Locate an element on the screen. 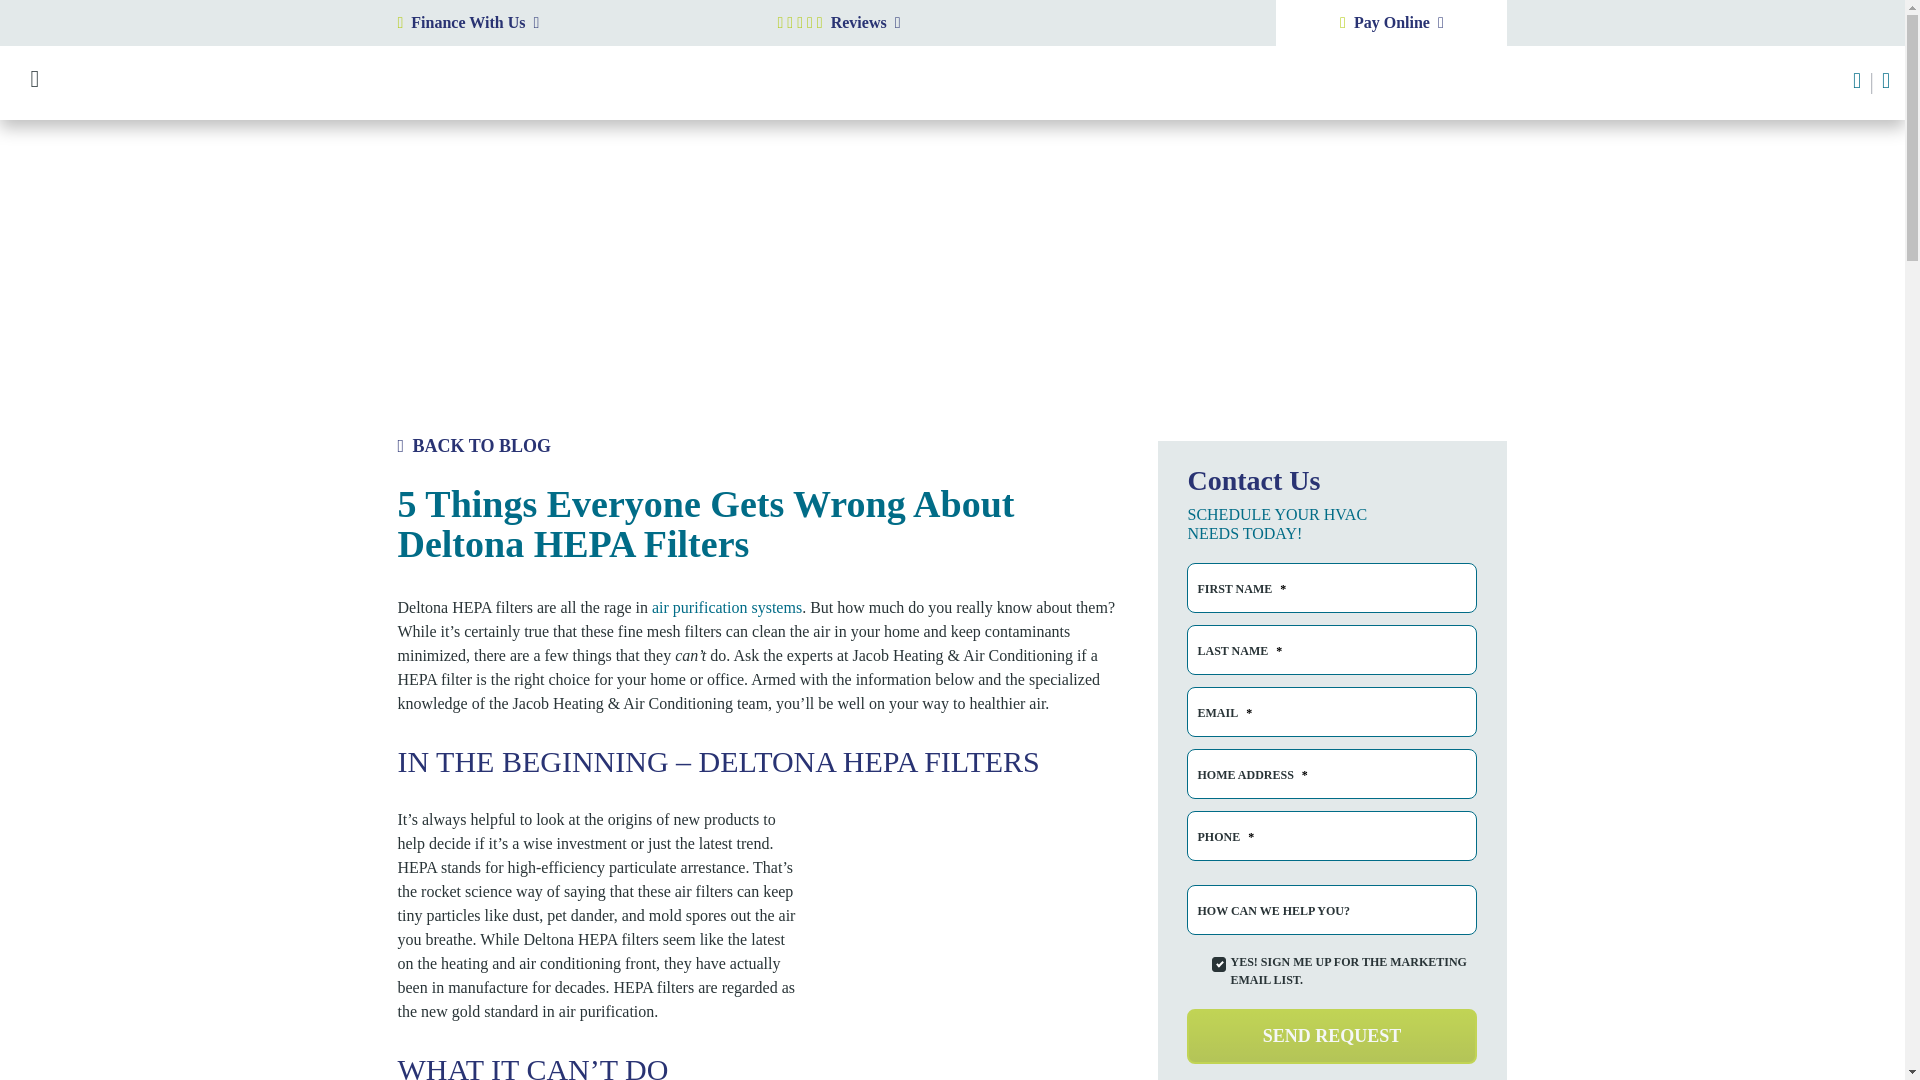 The image size is (1920, 1080). Pay Online is located at coordinates (1392, 23).